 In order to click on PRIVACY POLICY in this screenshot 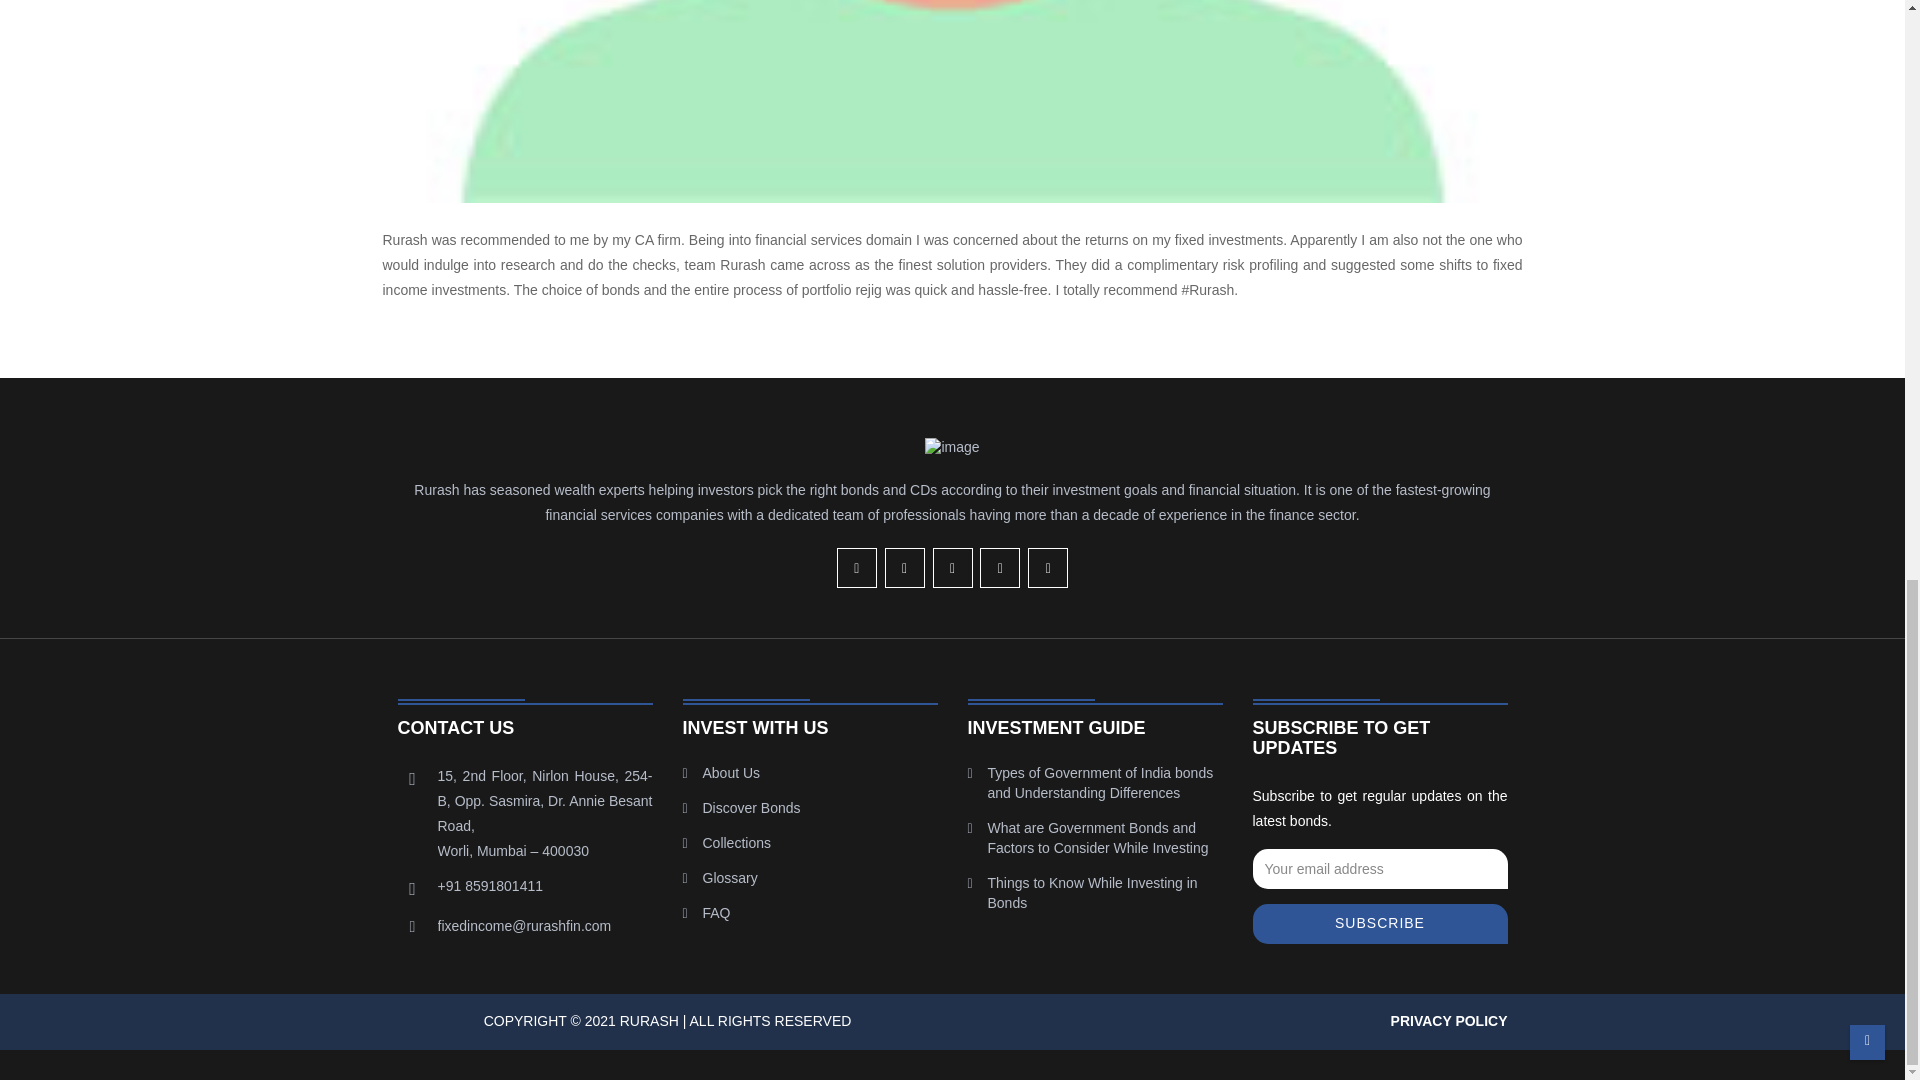, I will do `click(1448, 1021)`.